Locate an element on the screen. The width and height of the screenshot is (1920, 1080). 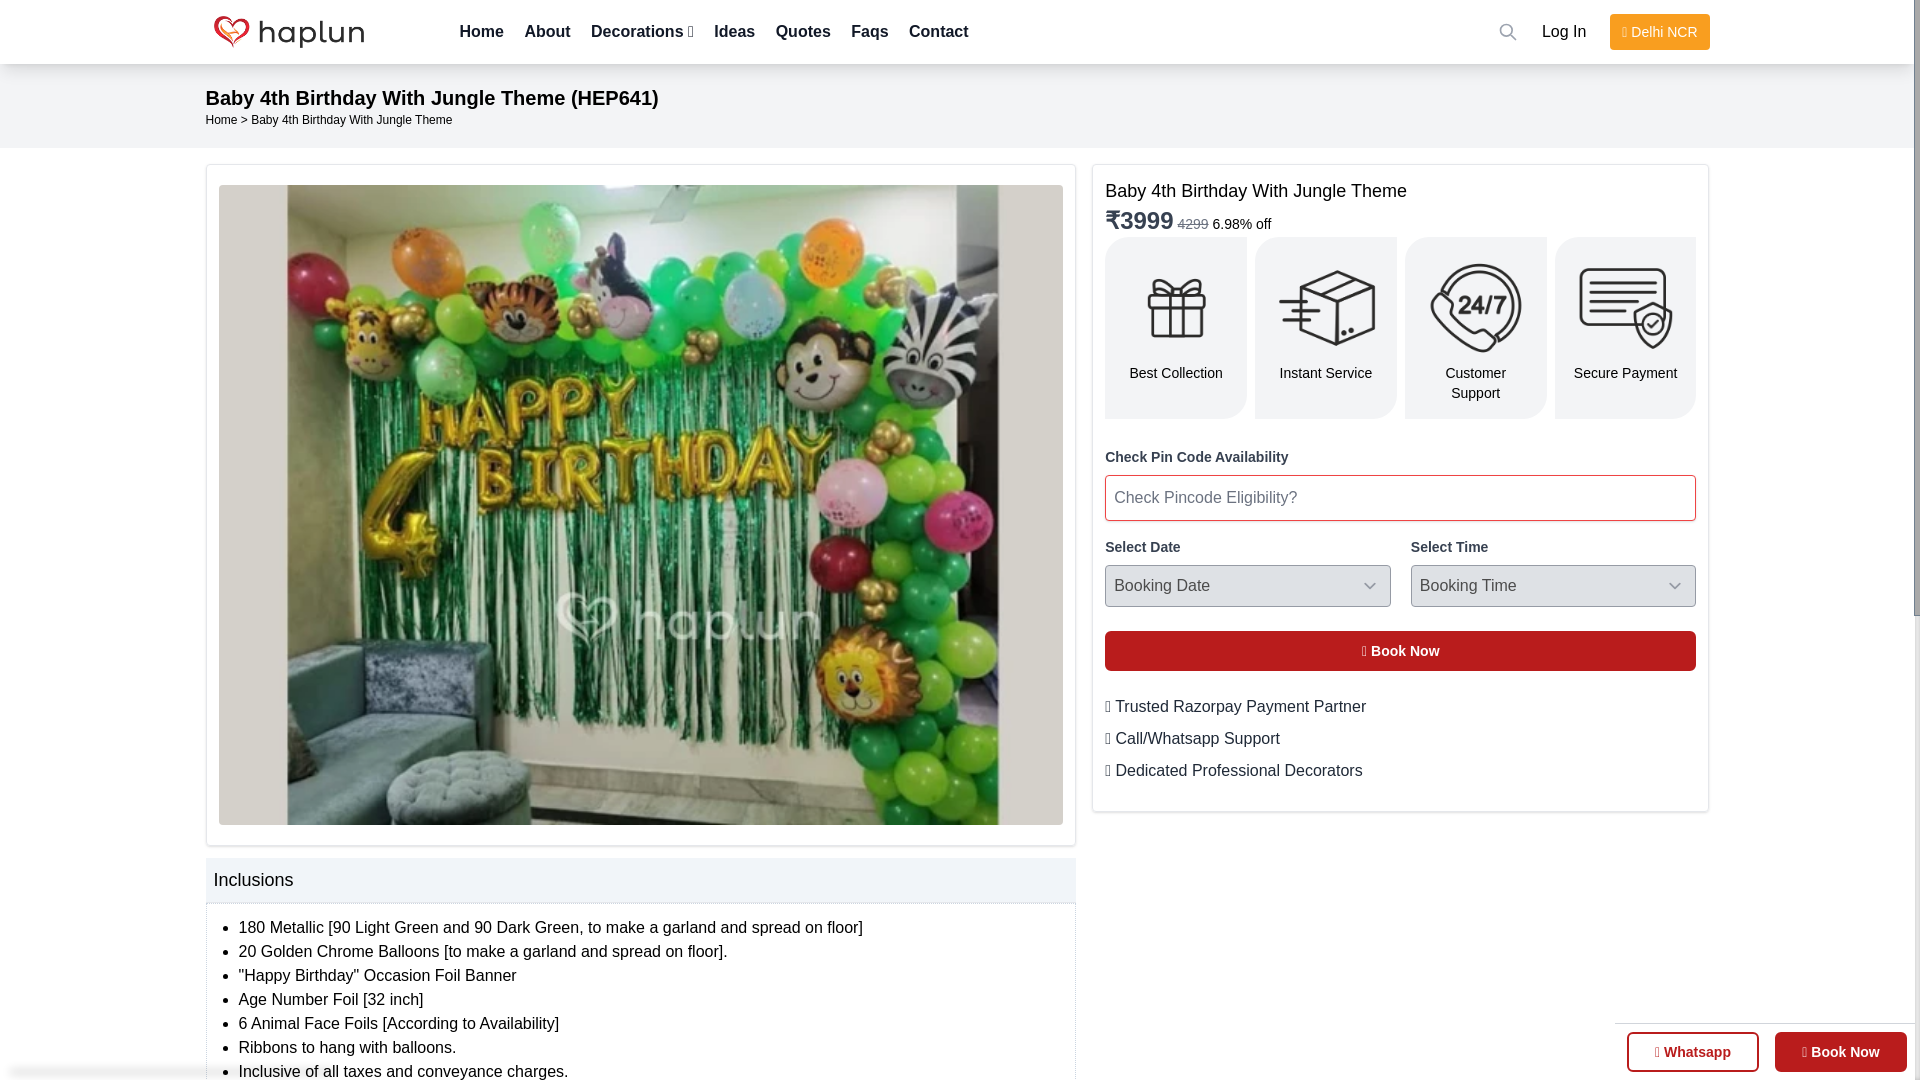
Decorations is located at coordinates (642, 30).